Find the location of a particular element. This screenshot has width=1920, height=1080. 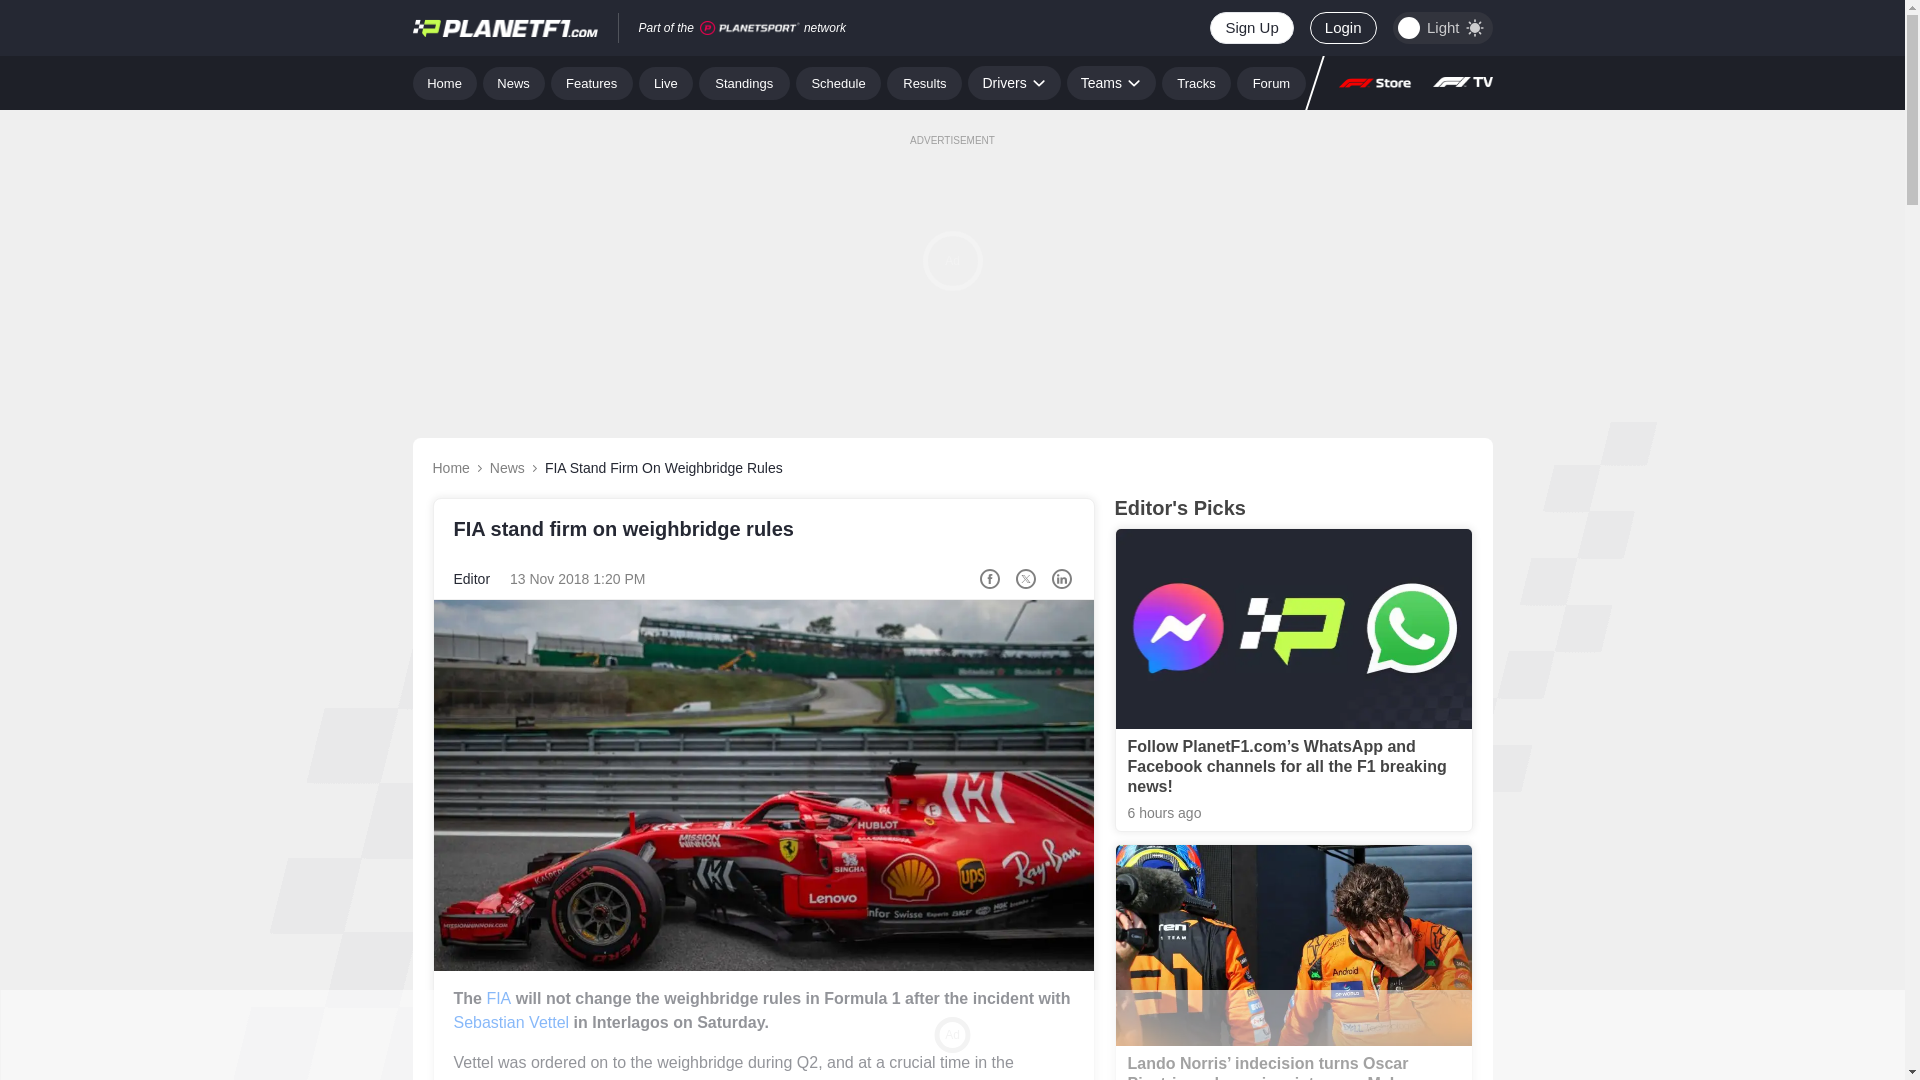

Login is located at coordinates (1342, 28).